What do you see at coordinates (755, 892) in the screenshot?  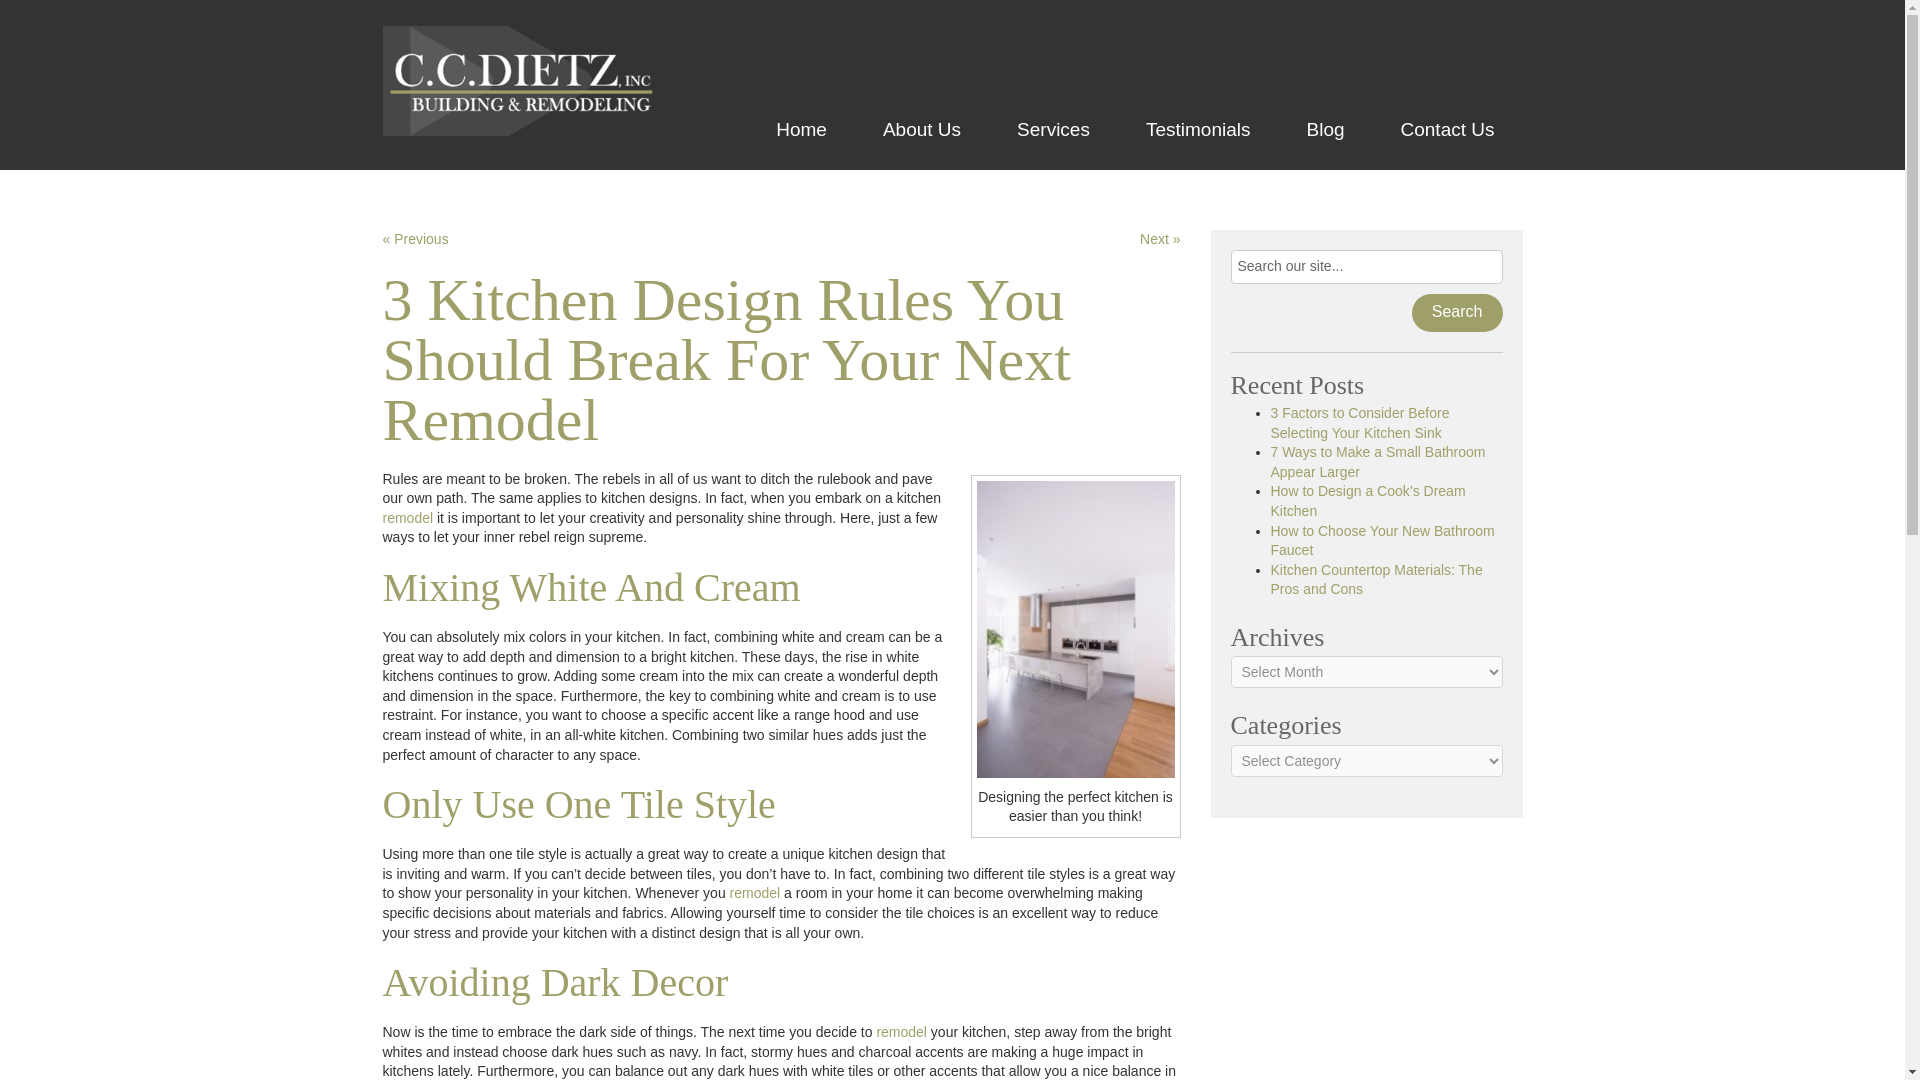 I see `remodel` at bounding box center [755, 892].